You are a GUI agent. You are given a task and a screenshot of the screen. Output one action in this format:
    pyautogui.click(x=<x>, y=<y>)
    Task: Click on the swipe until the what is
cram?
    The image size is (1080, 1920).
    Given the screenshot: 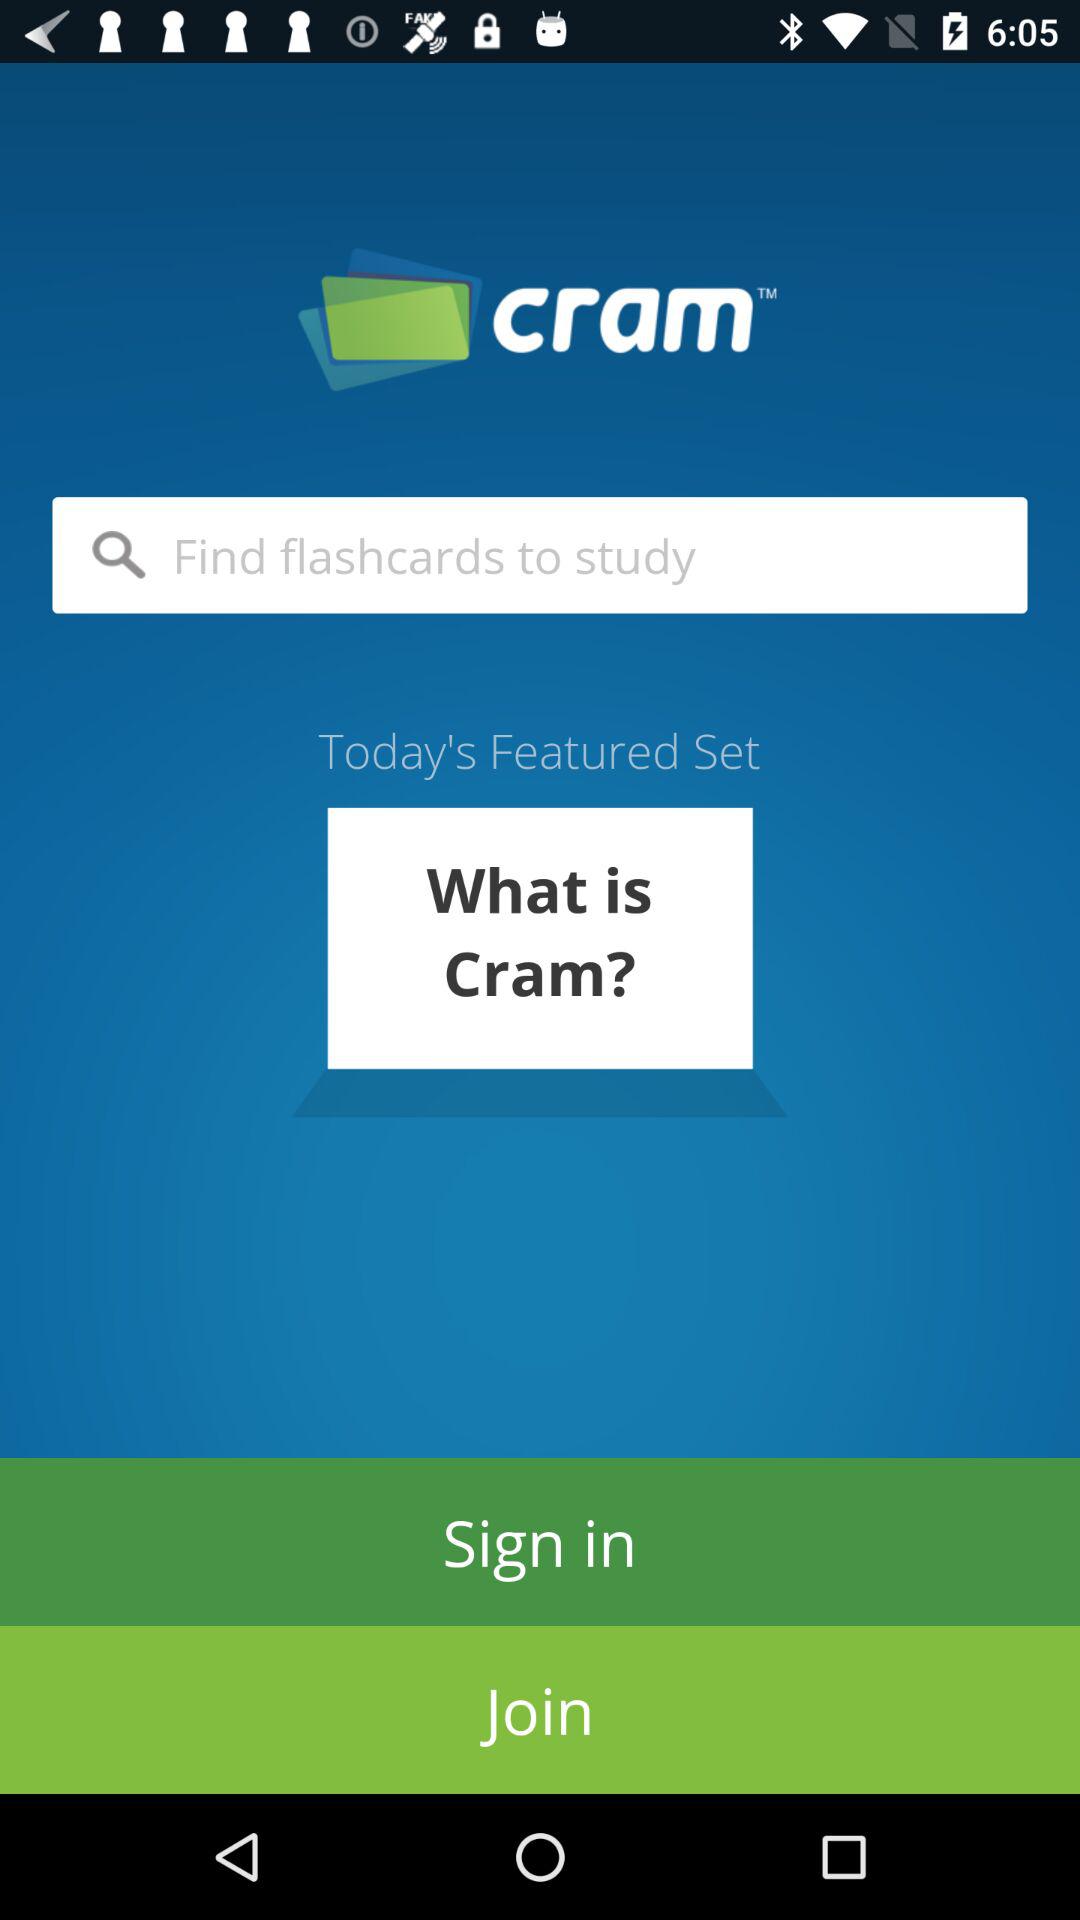 What is the action you would take?
    pyautogui.click(x=539, y=962)
    